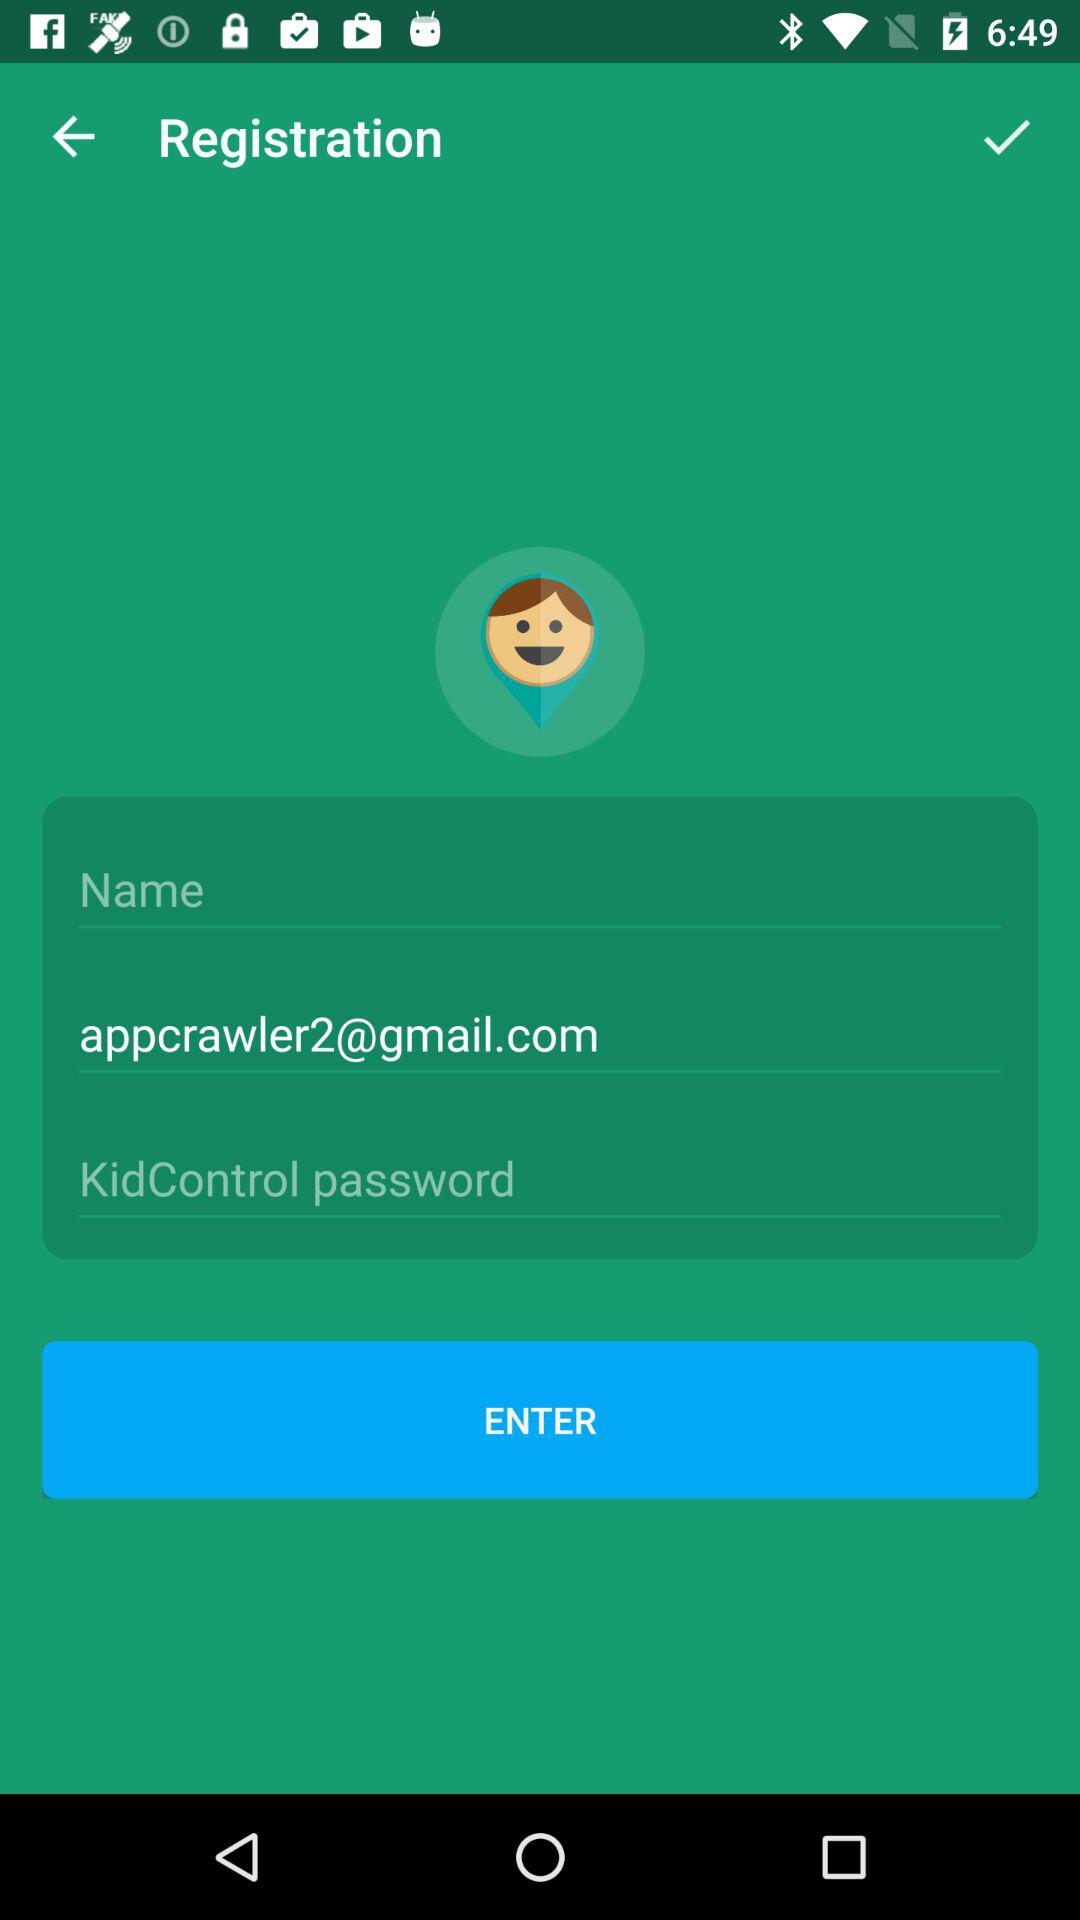 The image size is (1080, 1920). I want to click on password box, so click(540, 1178).